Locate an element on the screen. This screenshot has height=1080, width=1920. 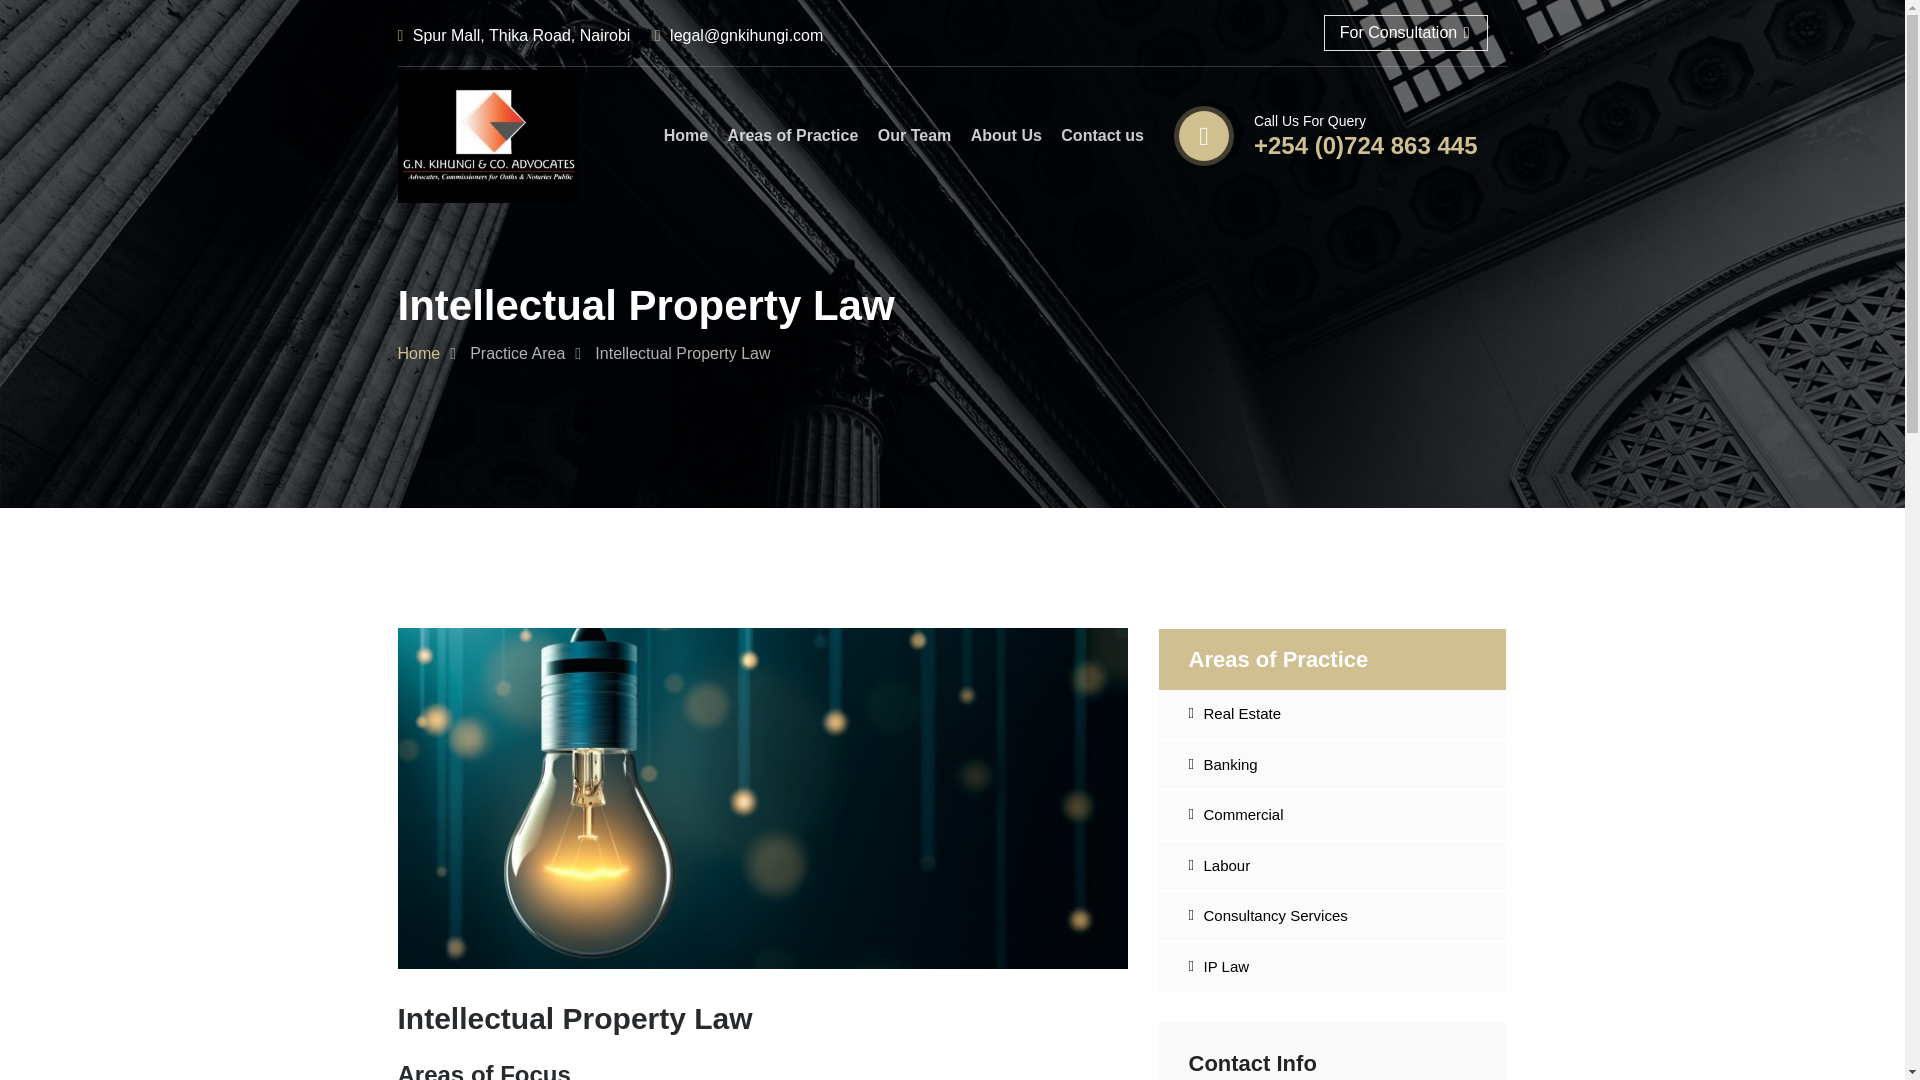
Commercial is located at coordinates (1244, 814).